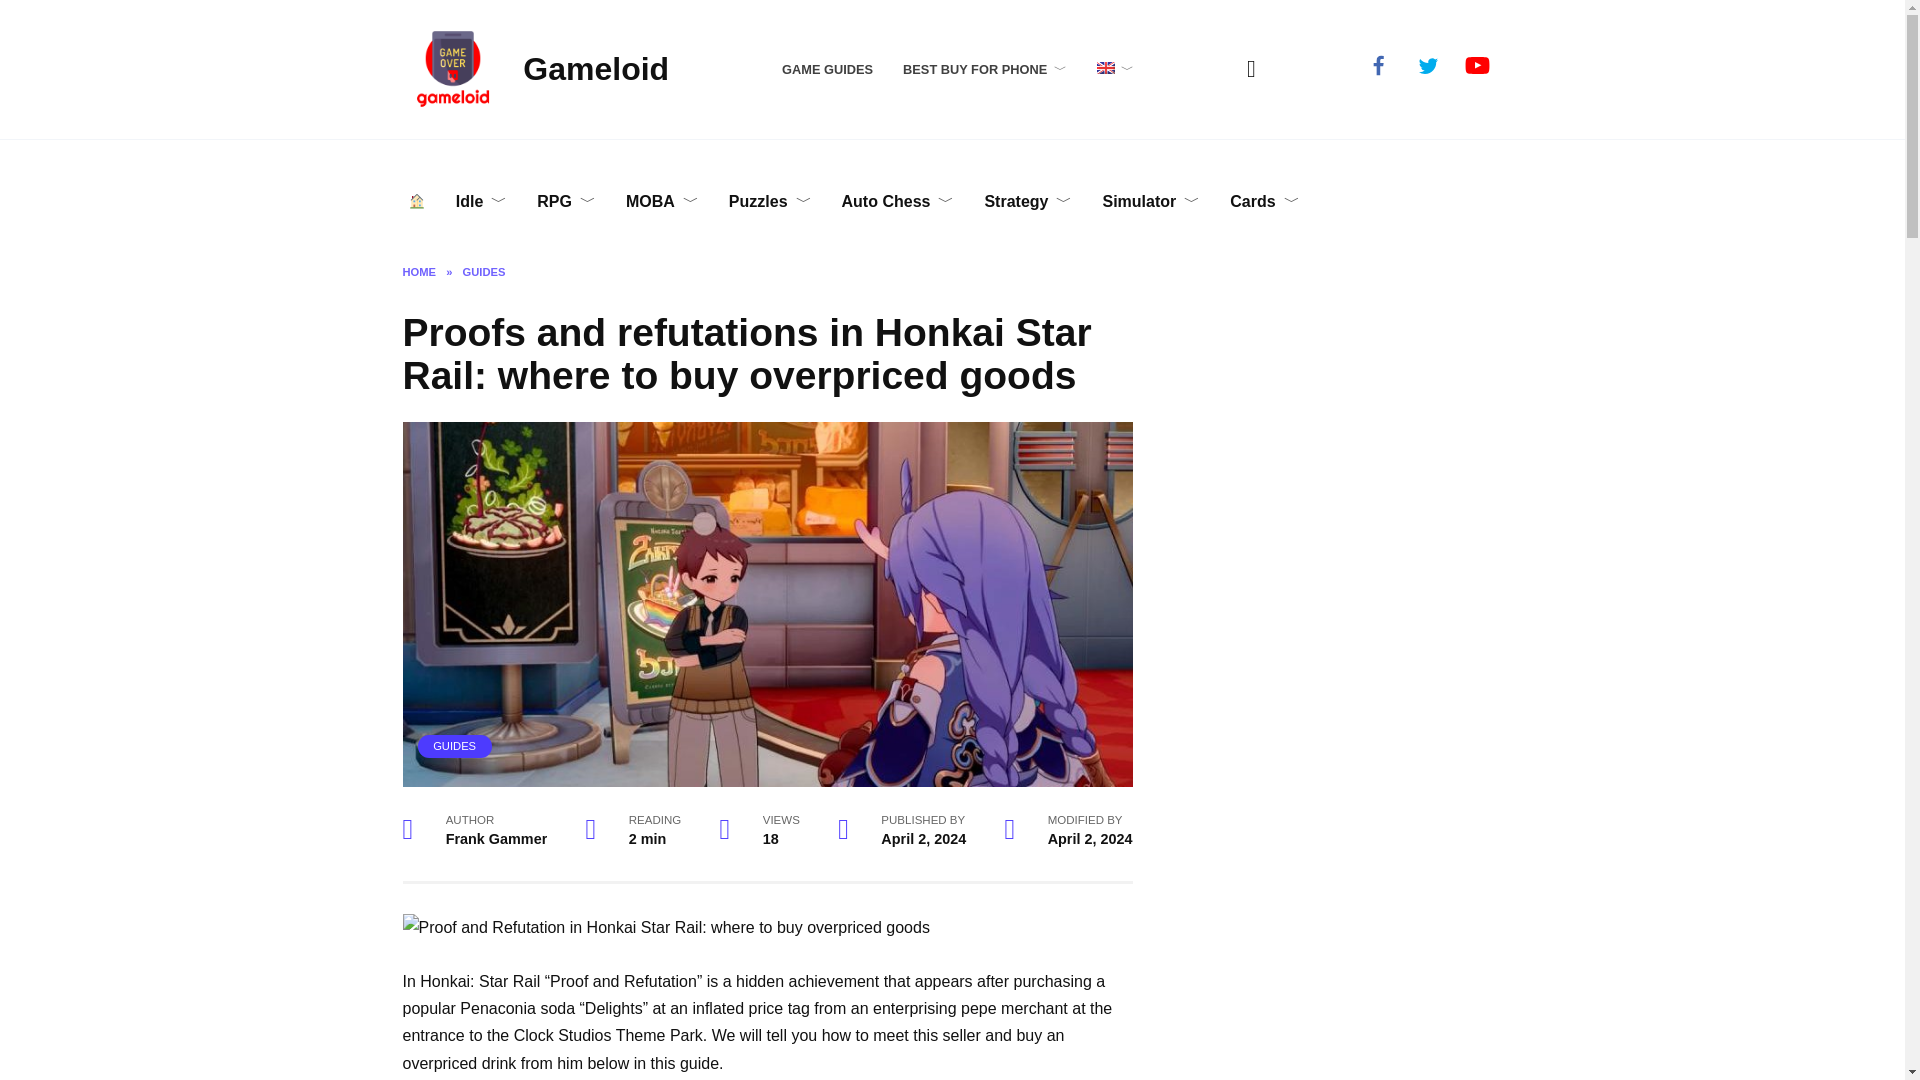 Image resolution: width=1920 pixels, height=1080 pixels. Describe the element at coordinates (482, 202) in the screenshot. I see `Idle` at that location.